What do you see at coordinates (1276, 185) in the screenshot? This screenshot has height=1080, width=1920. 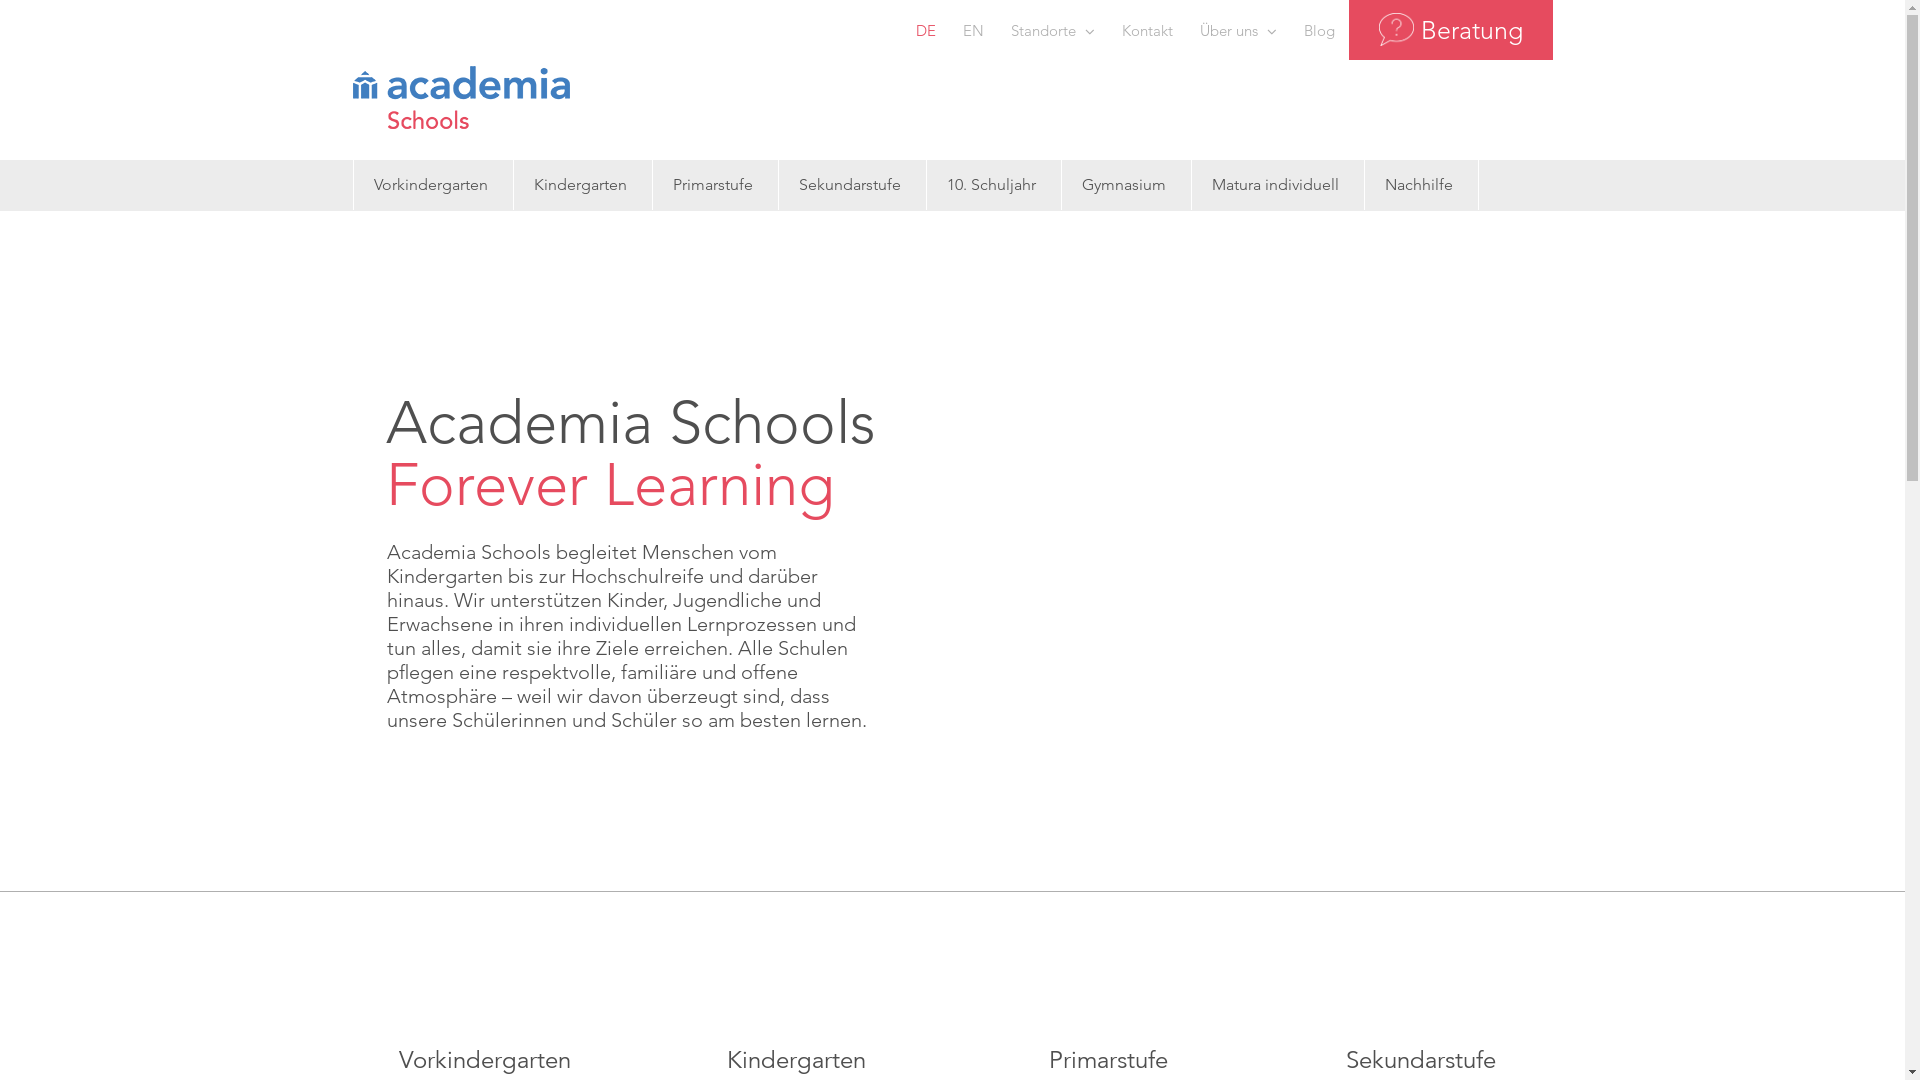 I see `Matura individuell` at bounding box center [1276, 185].